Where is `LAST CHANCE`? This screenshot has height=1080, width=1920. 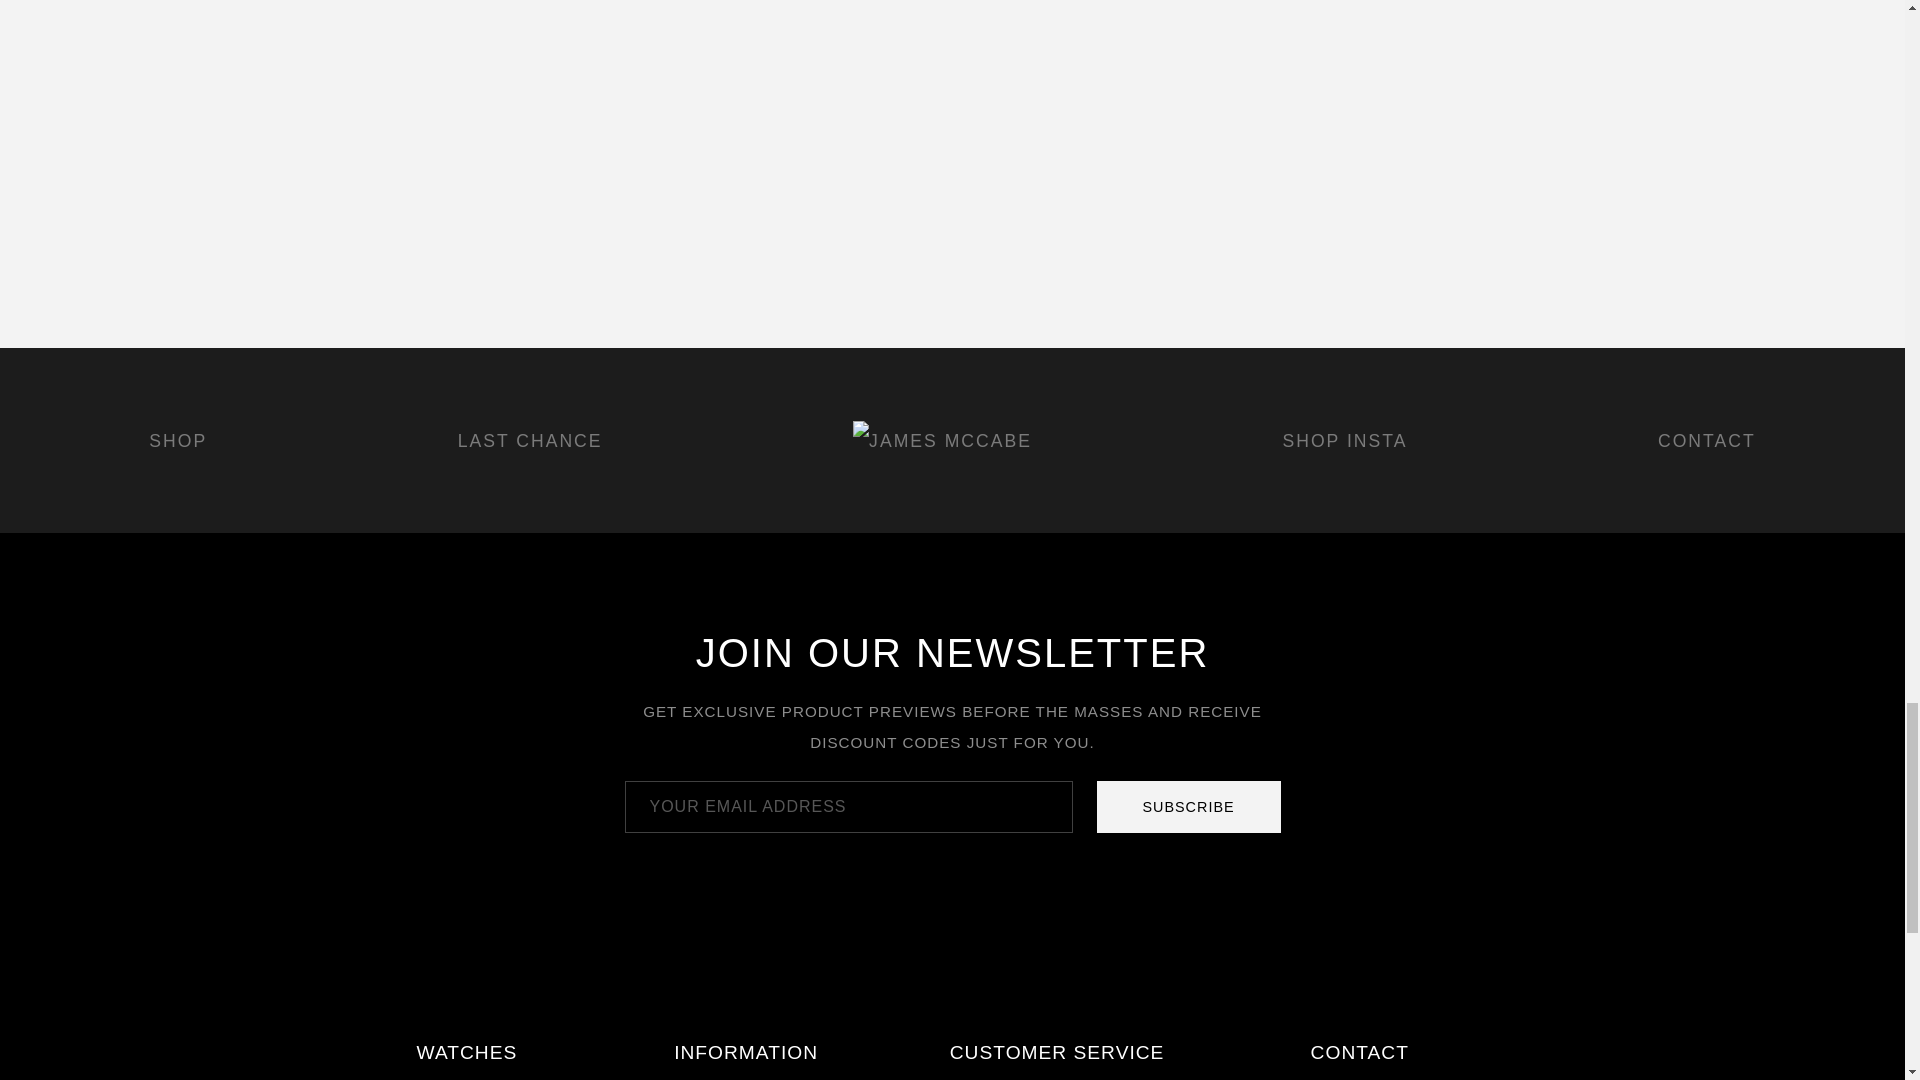 LAST CHANCE is located at coordinates (530, 441).